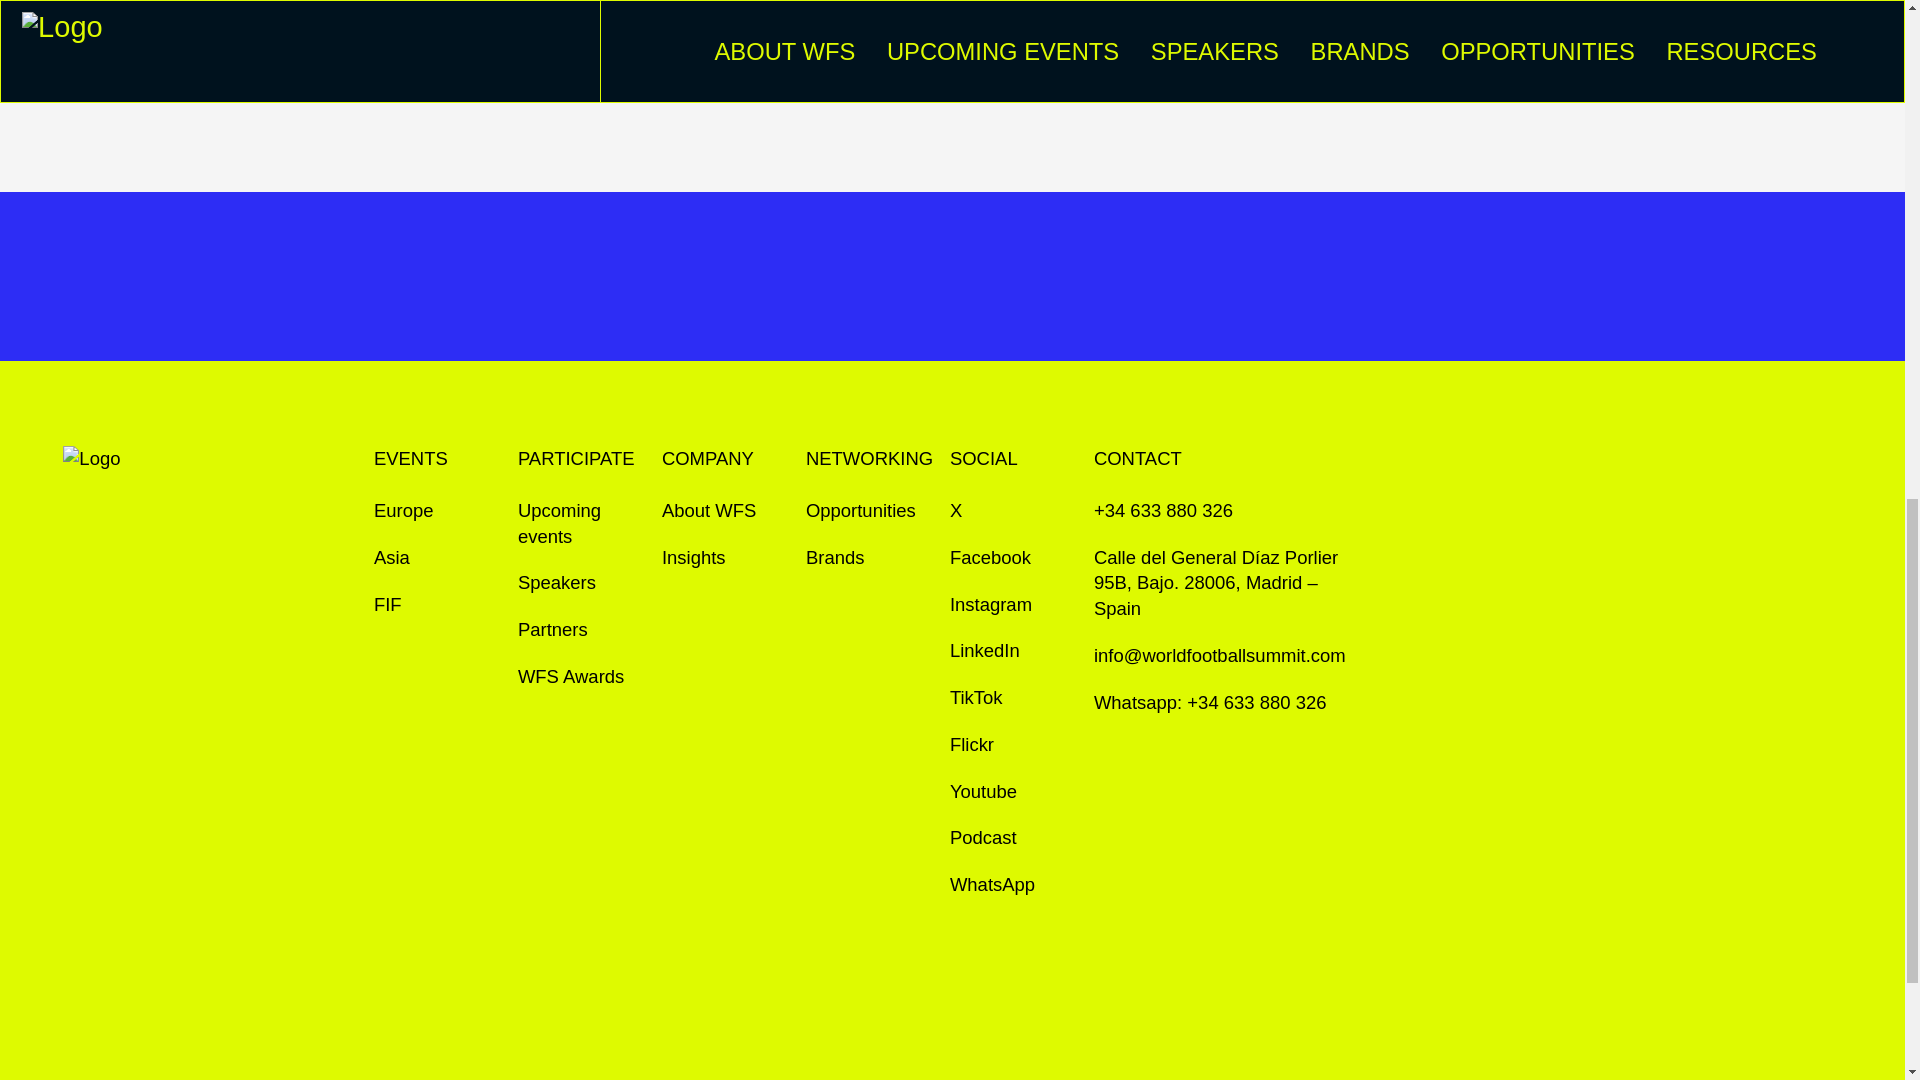 The image size is (1920, 1080). Describe the element at coordinates (990, 558) in the screenshot. I see `Facebook` at that location.